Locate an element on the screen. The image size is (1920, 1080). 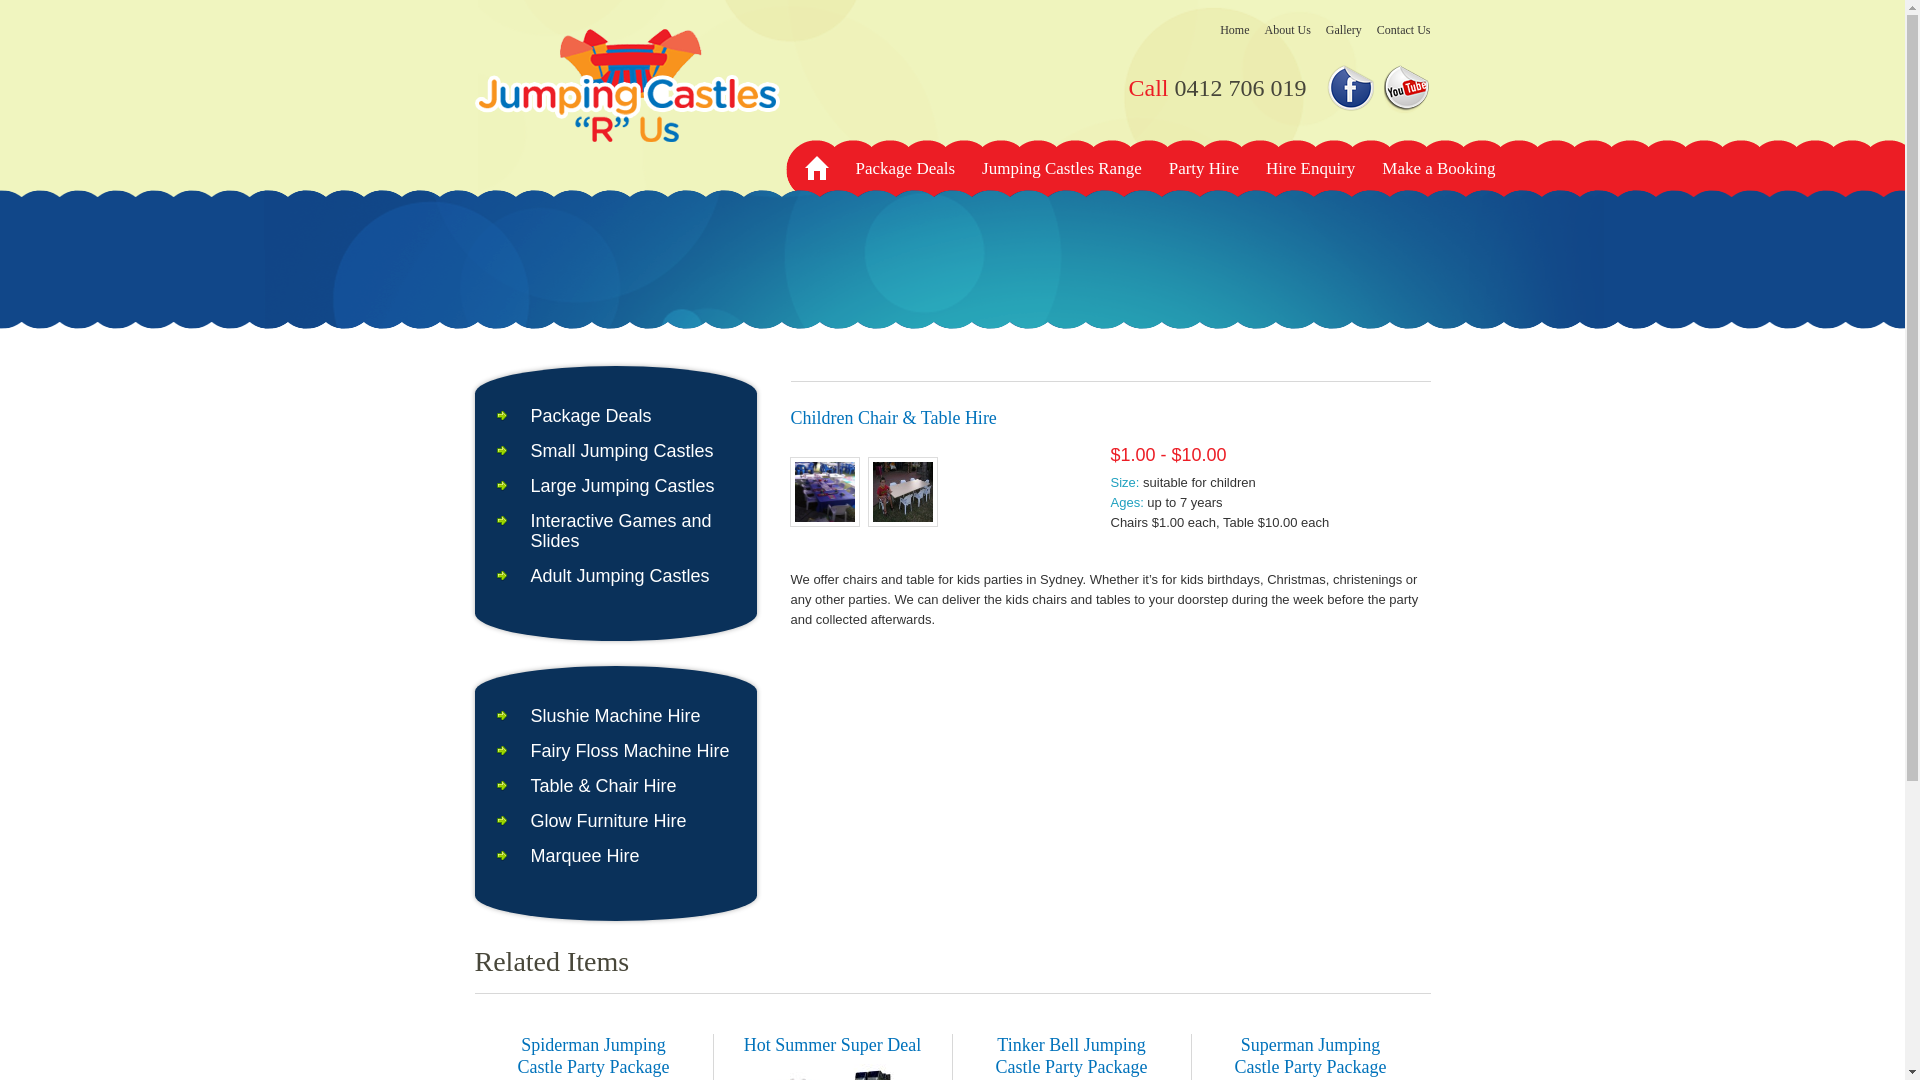
Contact Us is located at coordinates (1404, 30).